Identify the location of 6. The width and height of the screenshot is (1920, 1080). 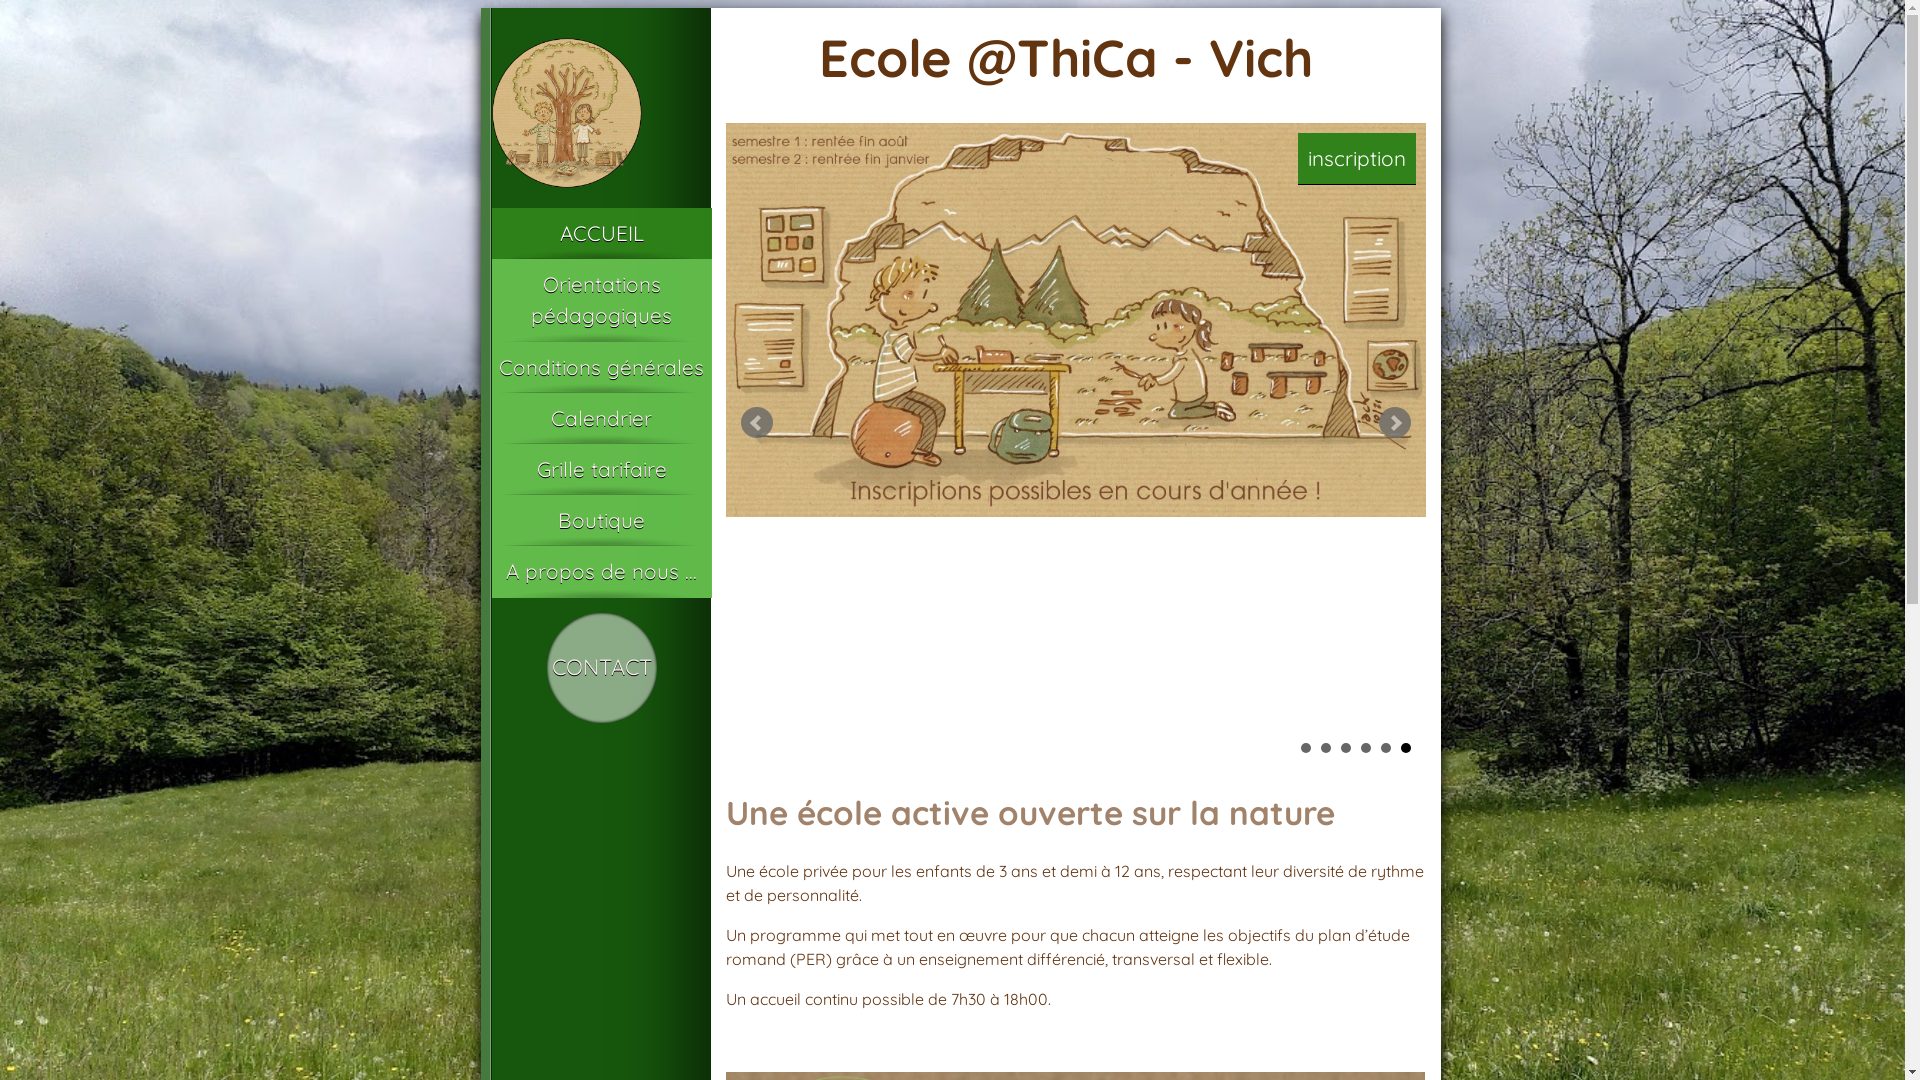
(1405, 748).